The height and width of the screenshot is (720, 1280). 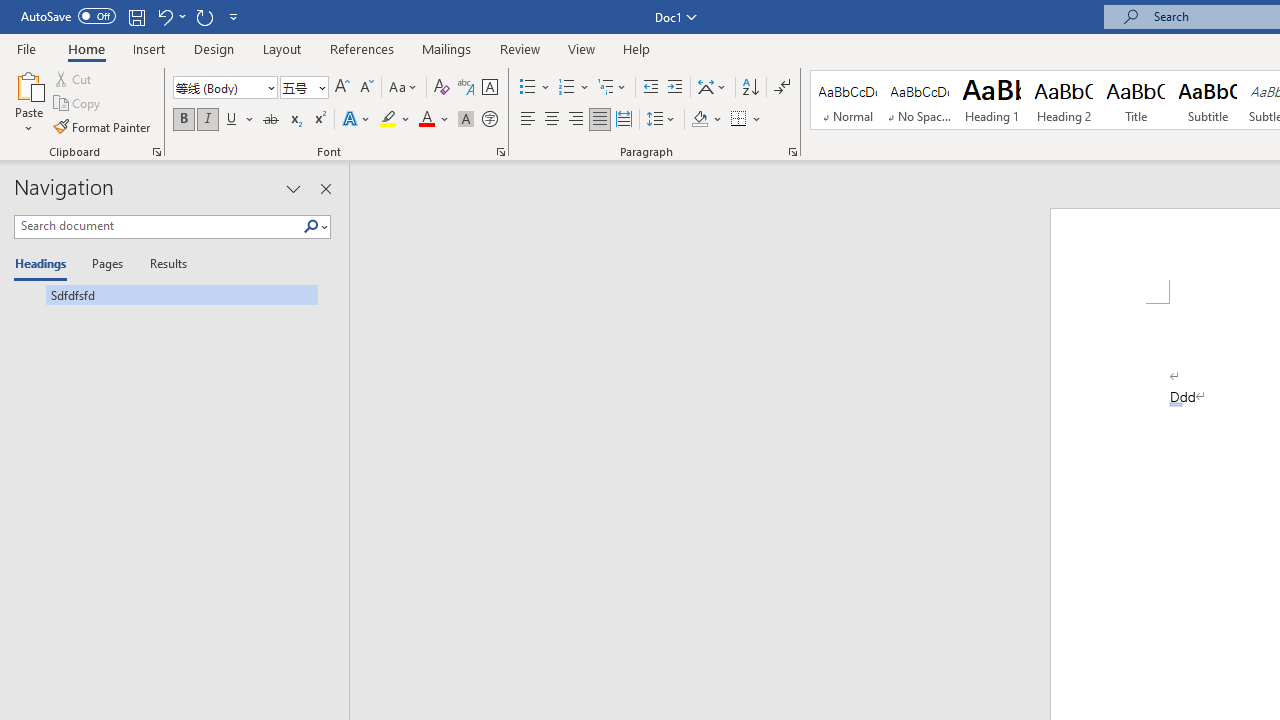 I want to click on Bold, so click(x=183, y=120).